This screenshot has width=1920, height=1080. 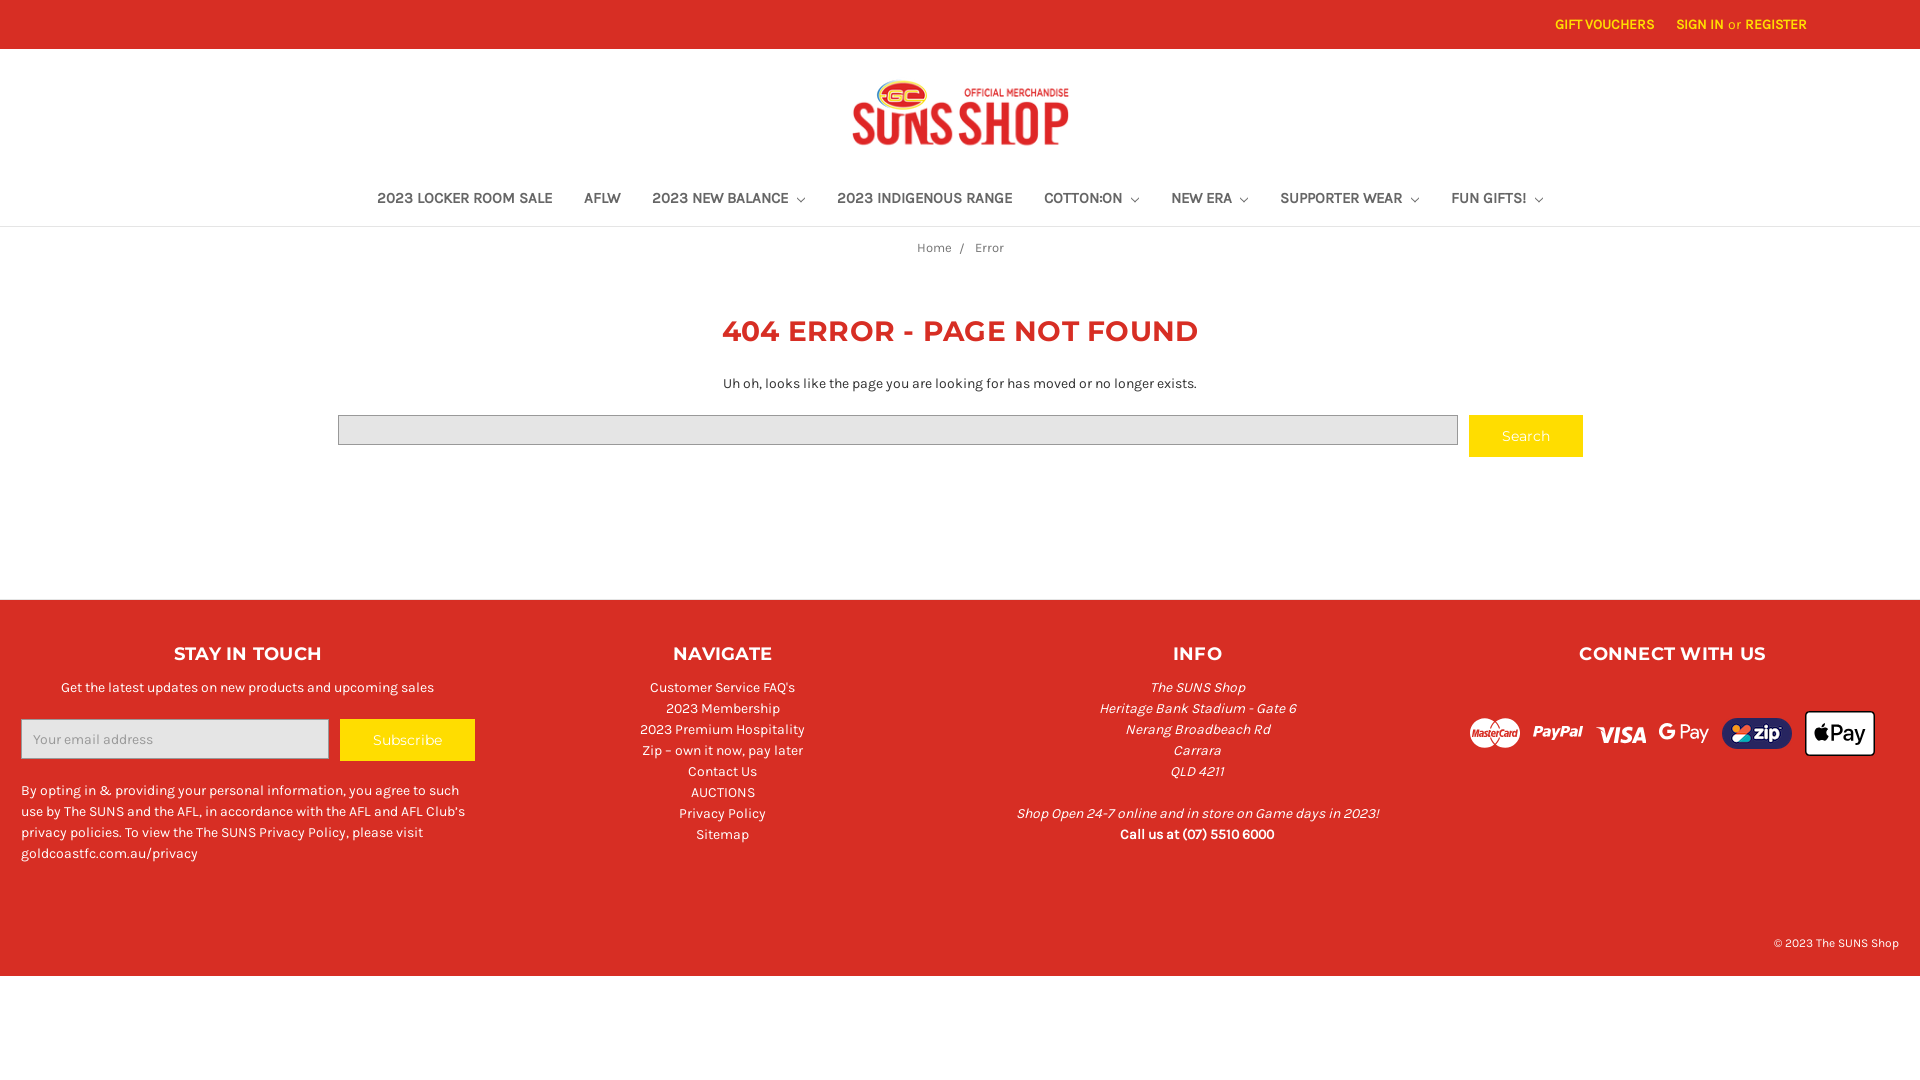 I want to click on Home, so click(x=934, y=248).